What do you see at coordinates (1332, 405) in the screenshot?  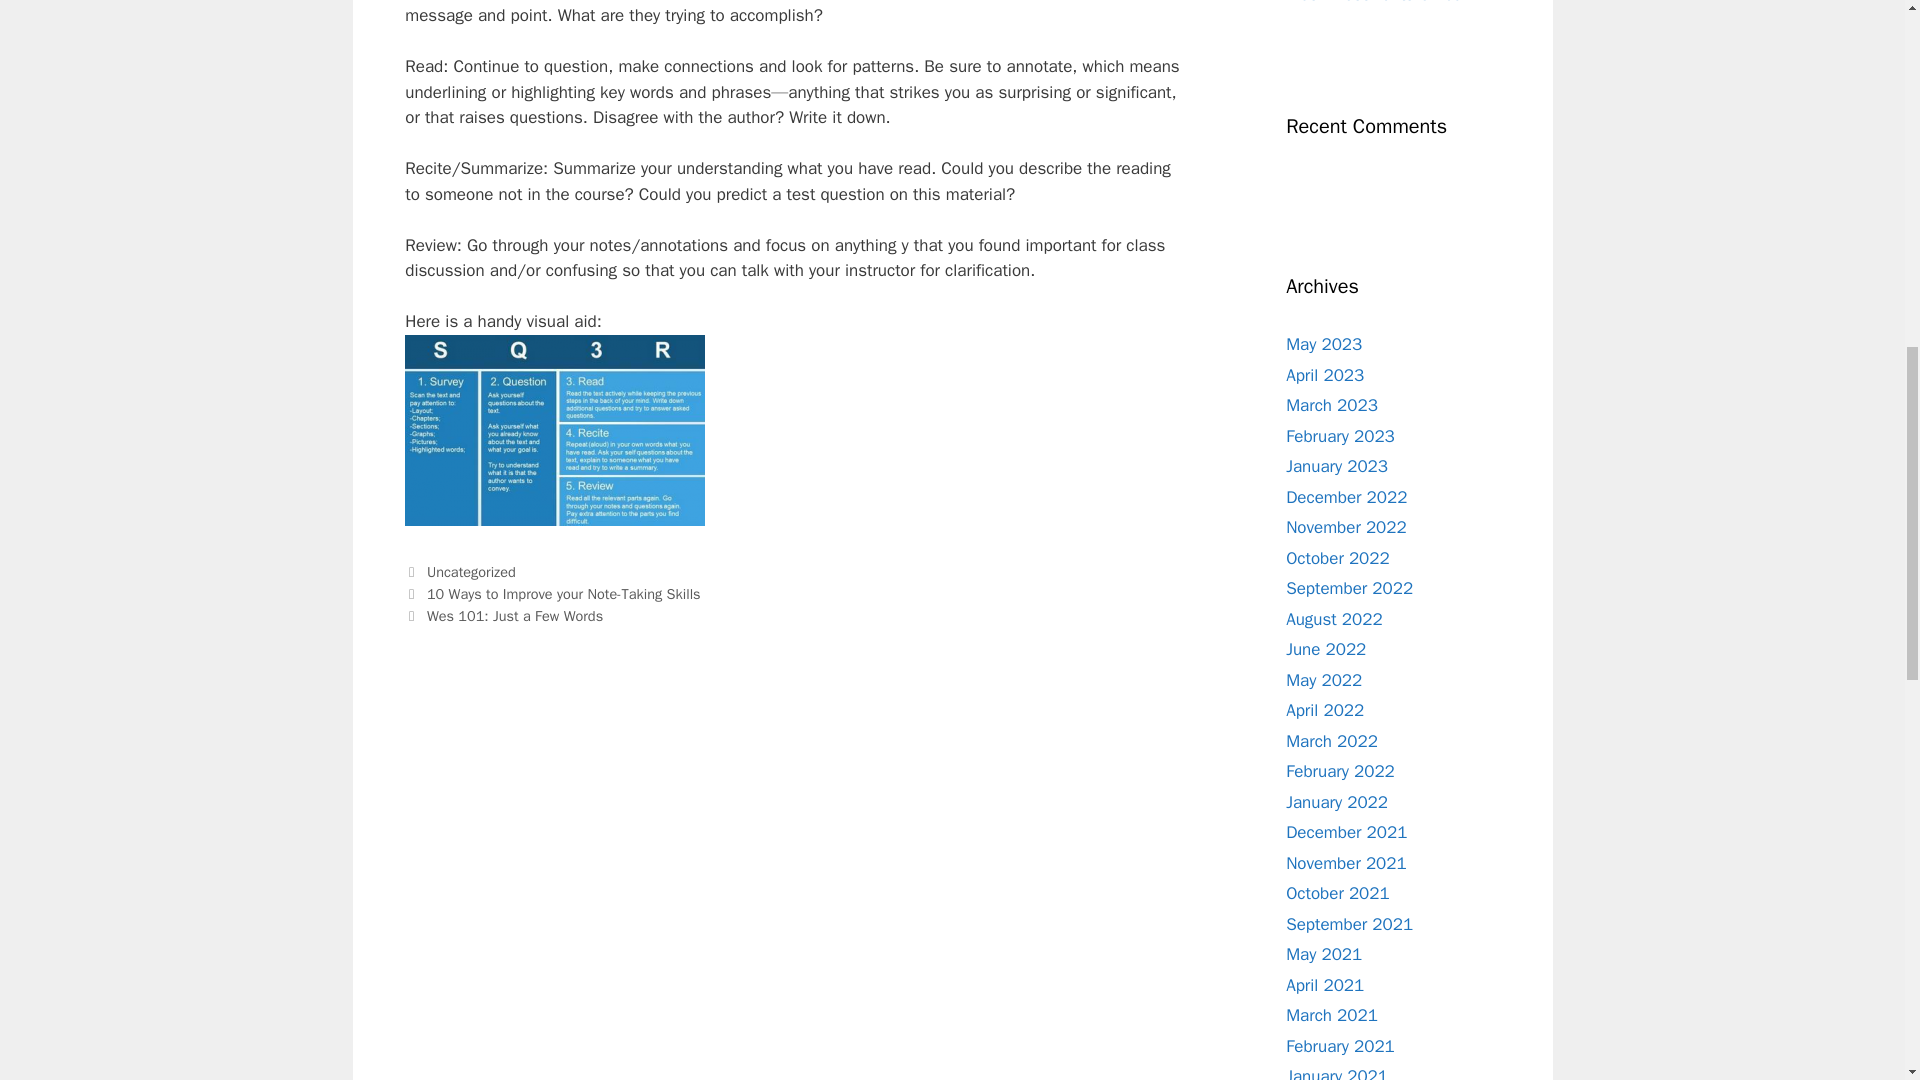 I see `March 2023` at bounding box center [1332, 405].